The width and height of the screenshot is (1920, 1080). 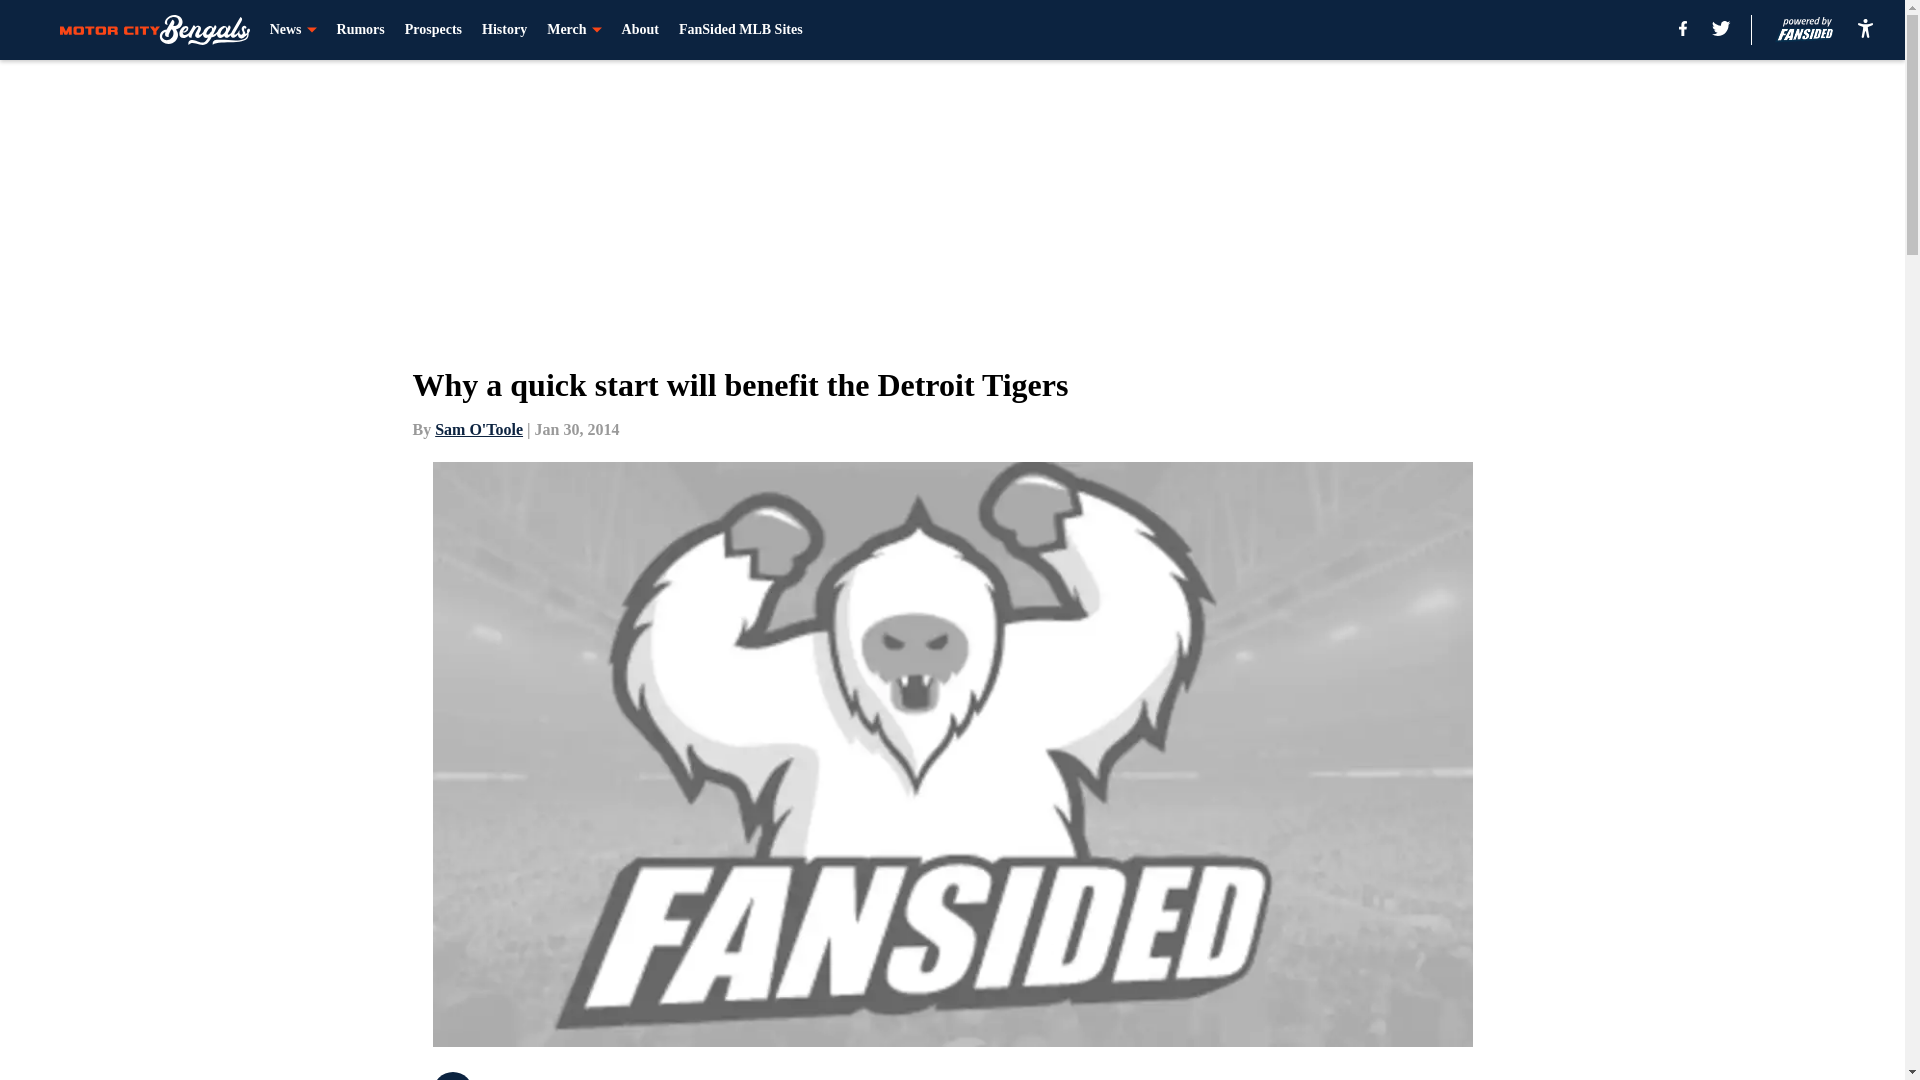 What do you see at coordinates (361, 30) in the screenshot?
I see `Rumors` at bounding box center [361, 30].